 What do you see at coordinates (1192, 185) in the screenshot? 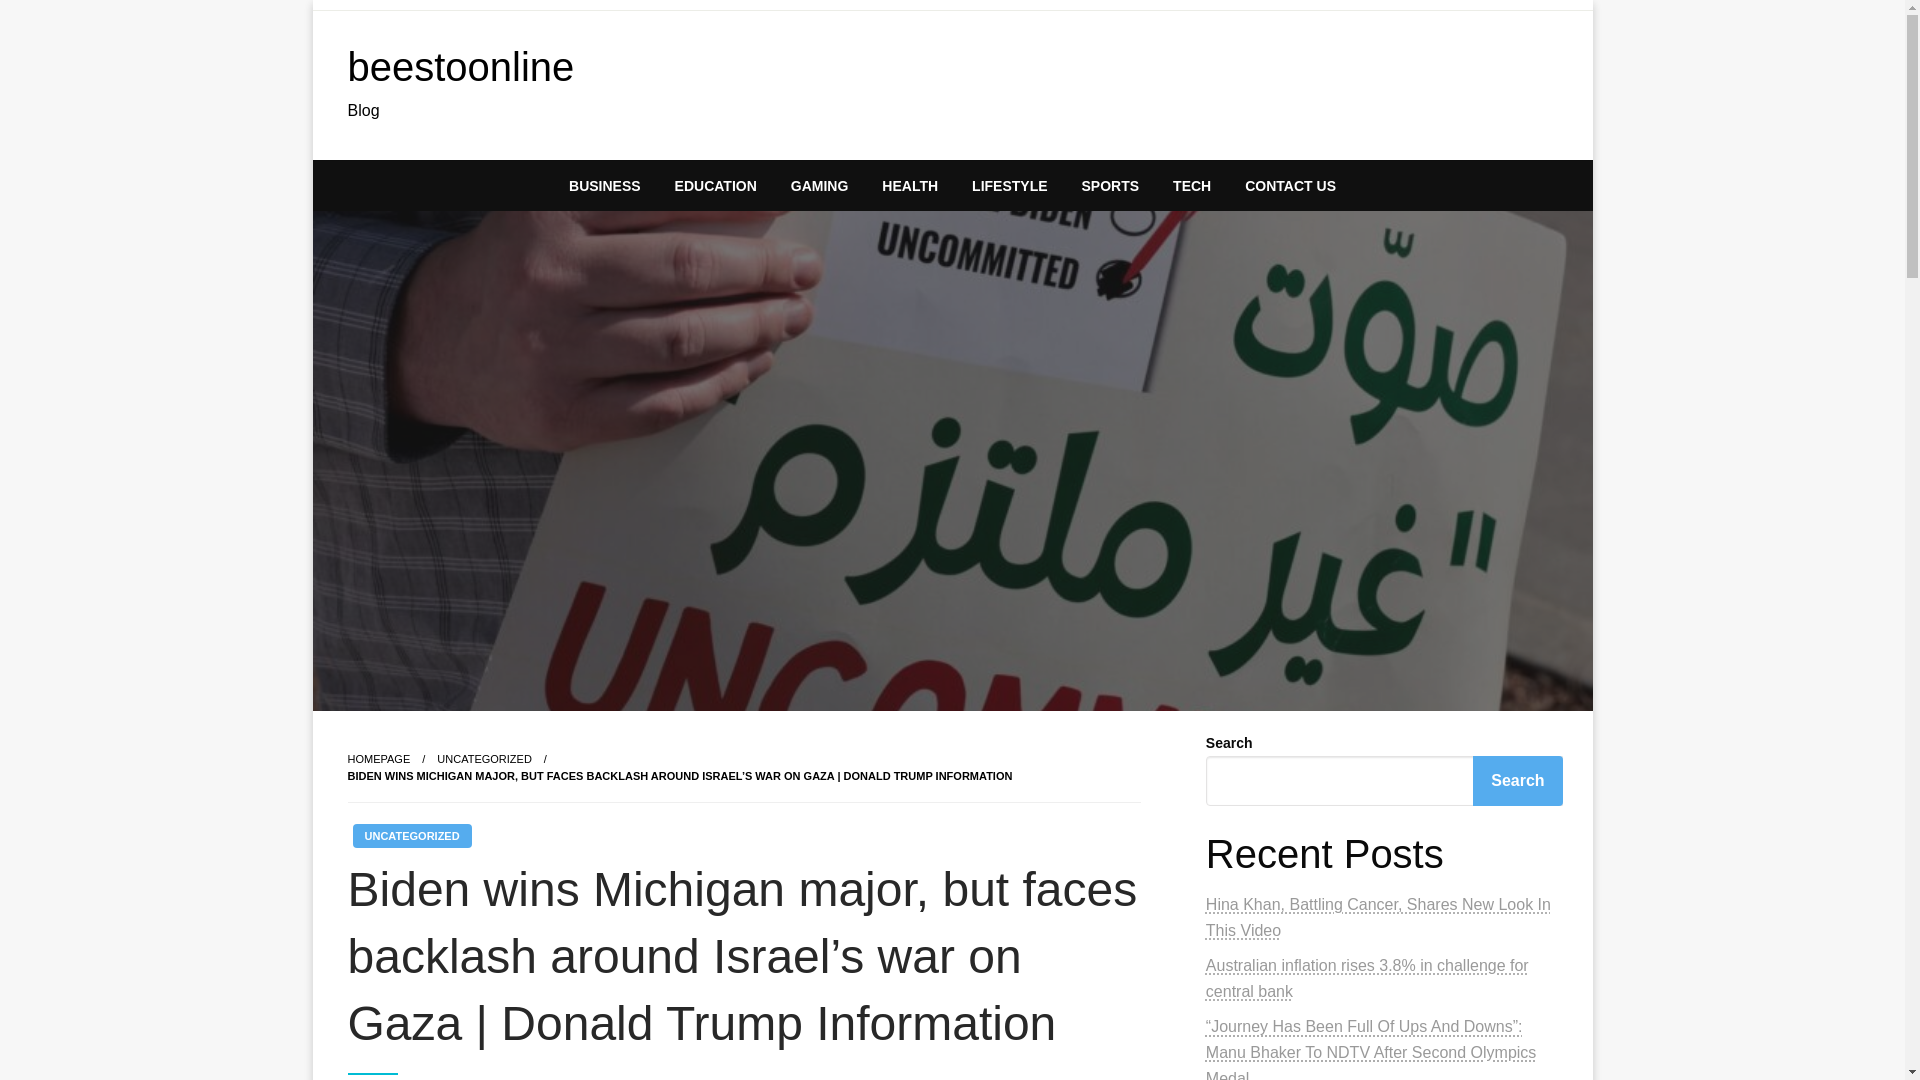
I see `TECH` at bounding box center [1192, 185].